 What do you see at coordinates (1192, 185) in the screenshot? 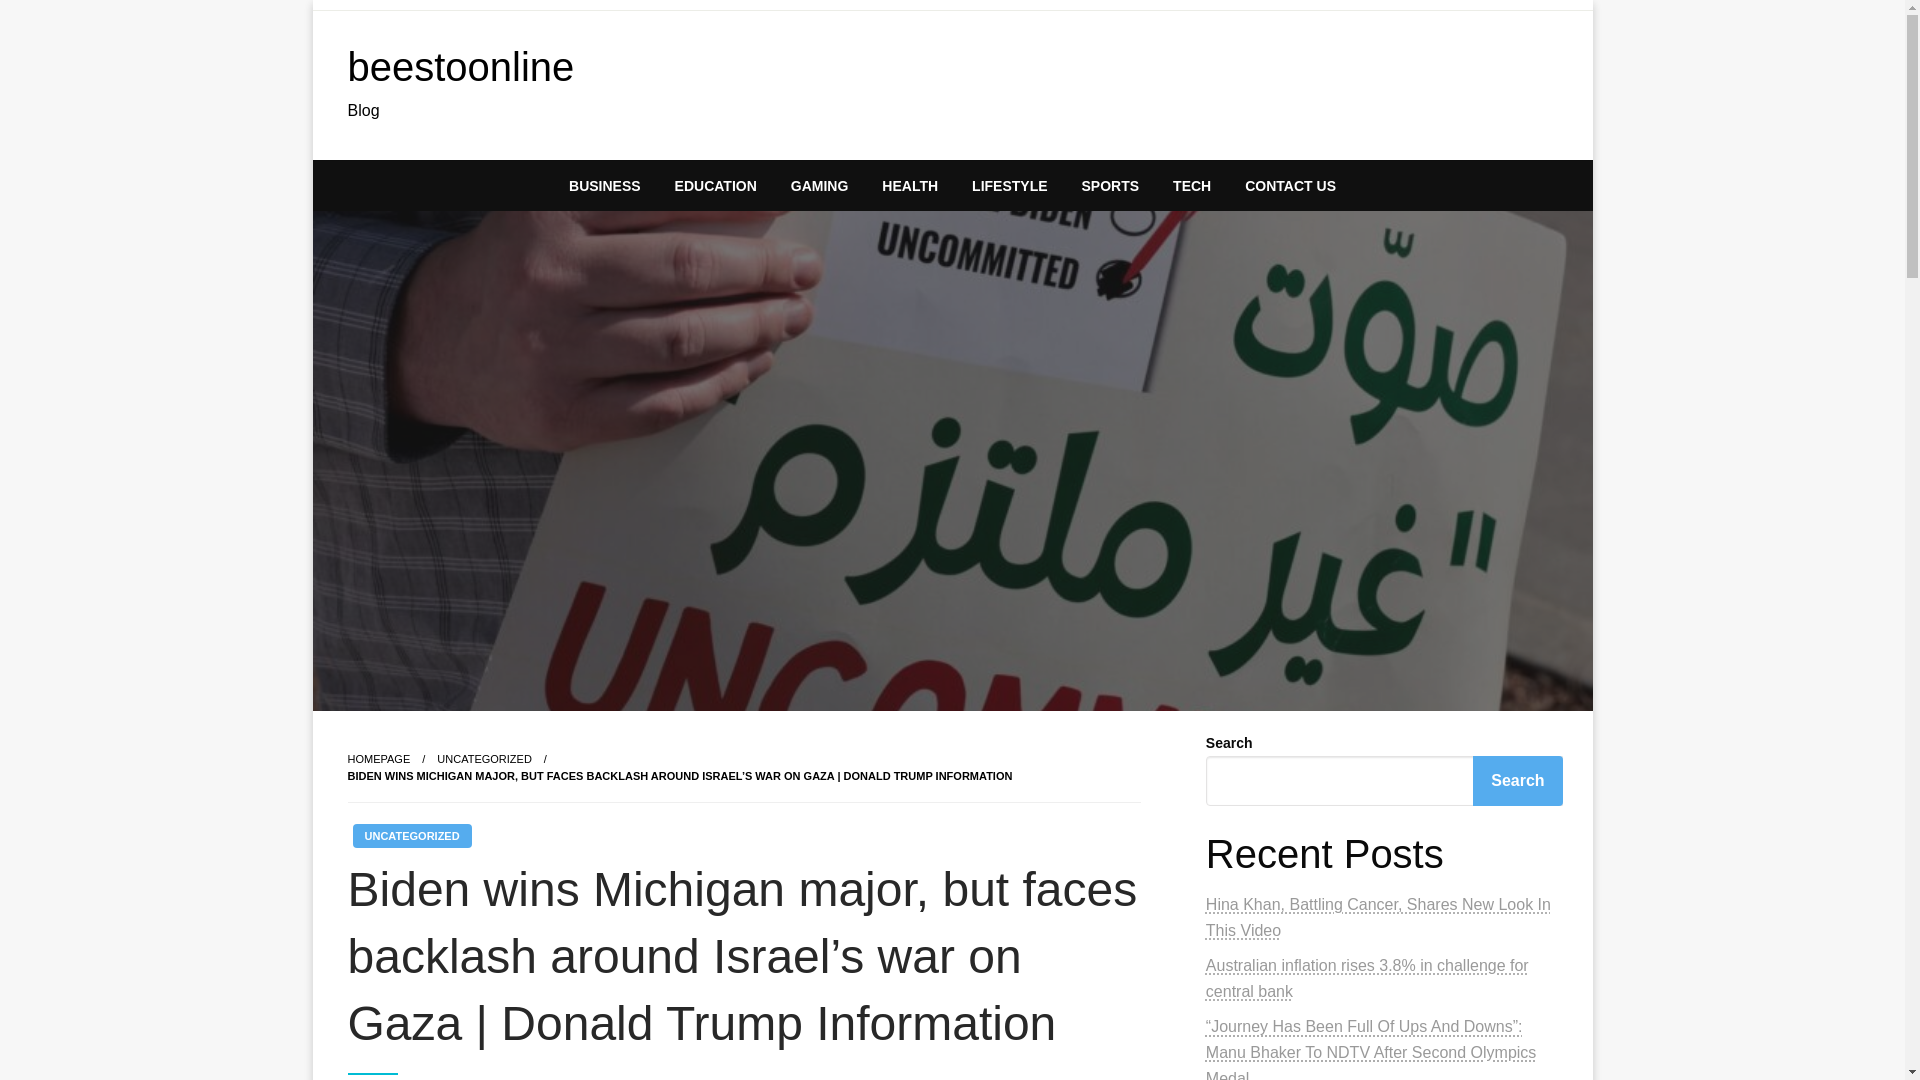
I see `TECH` at bounding box center [1192, 185].